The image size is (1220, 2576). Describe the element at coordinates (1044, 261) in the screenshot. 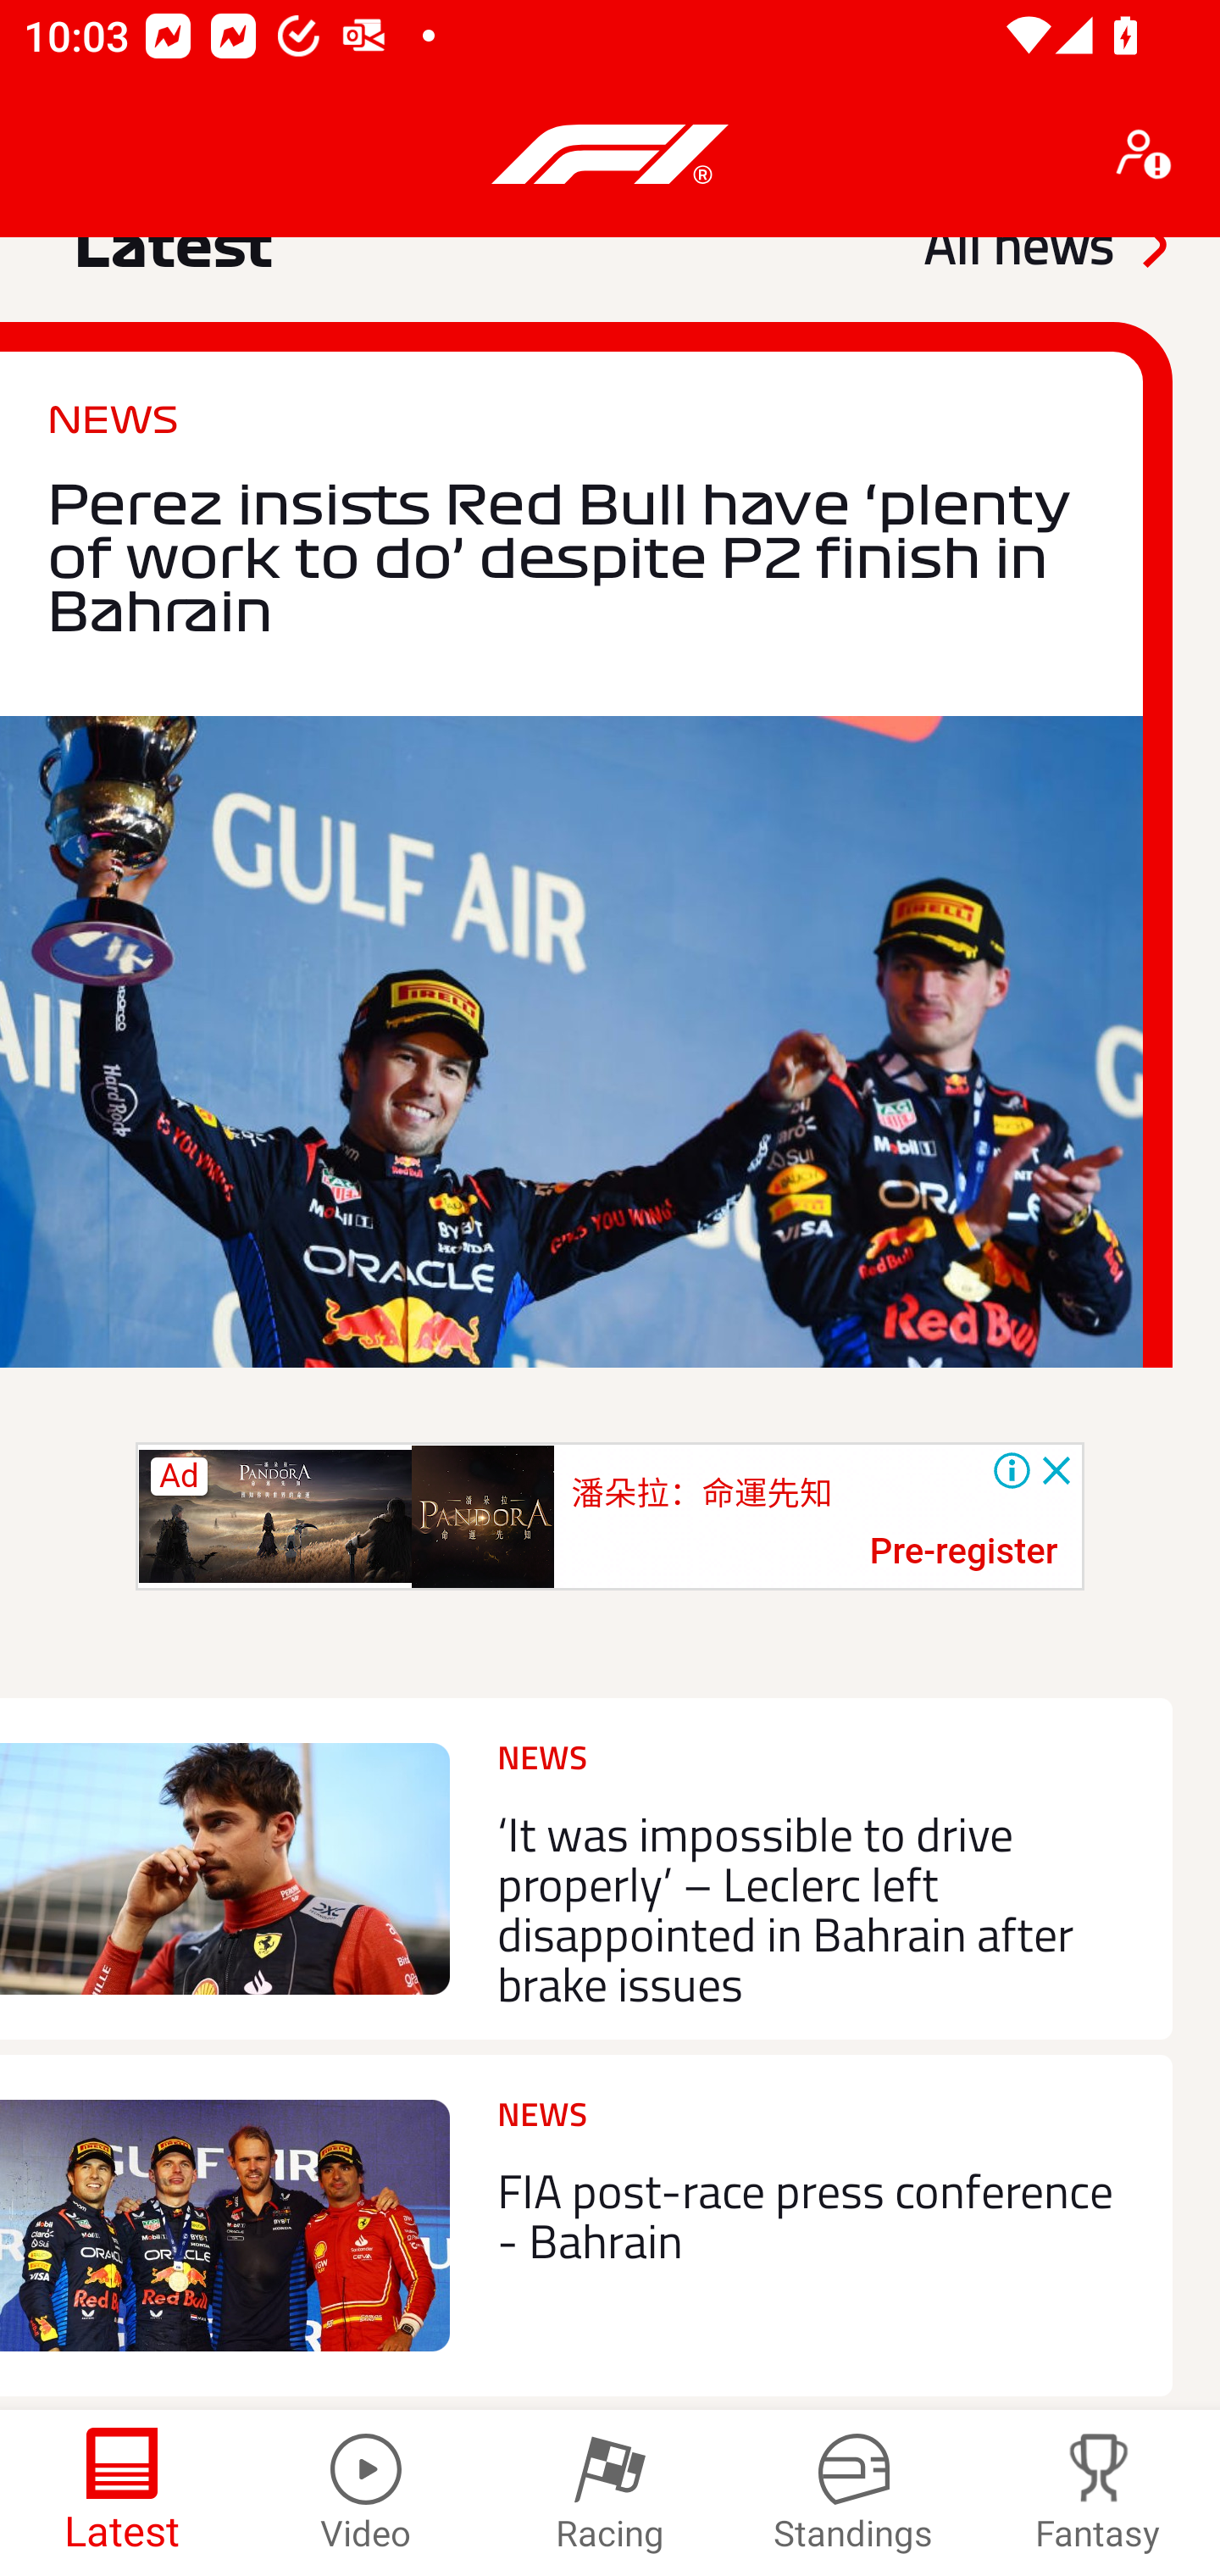

I see `All news See all` at that location.